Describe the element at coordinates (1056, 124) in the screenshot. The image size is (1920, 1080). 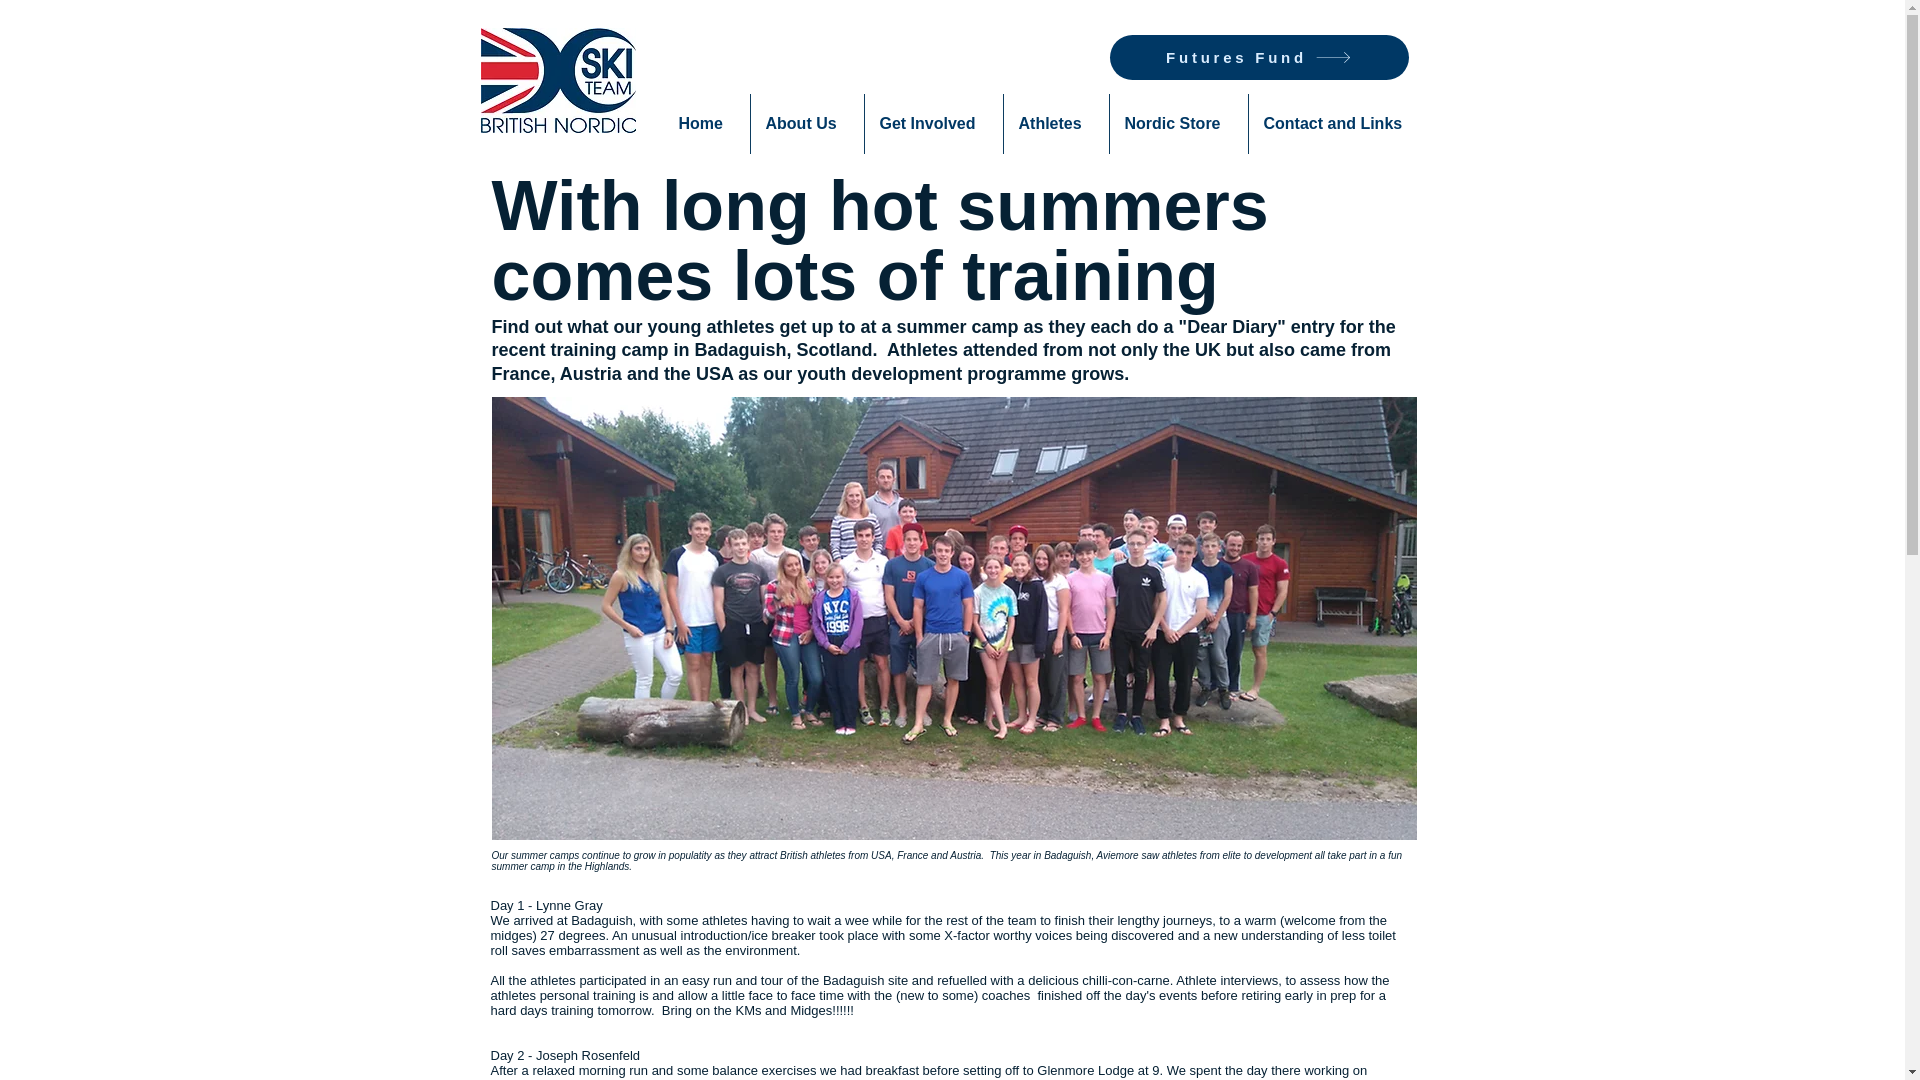
I see `Athletes` at that location.